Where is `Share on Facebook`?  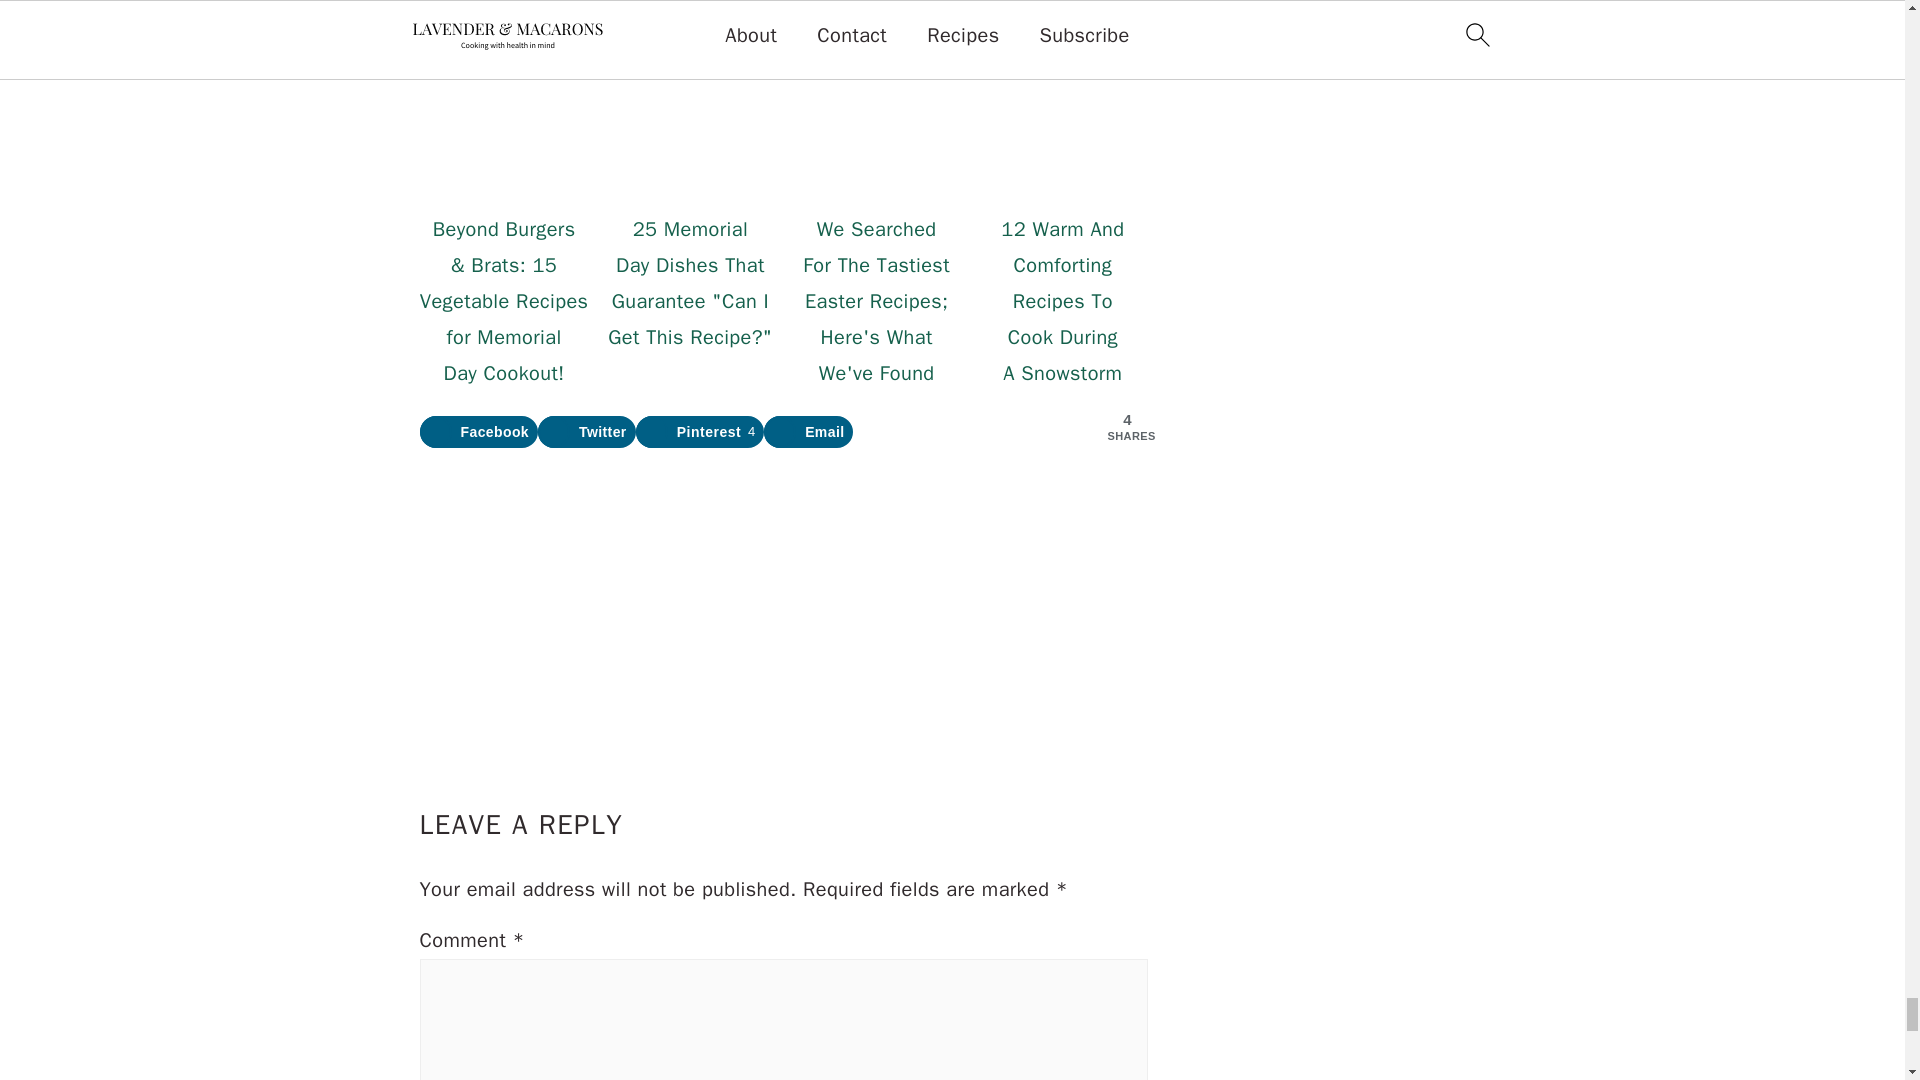
Share on Facebook is located at coordinates (480, 432).